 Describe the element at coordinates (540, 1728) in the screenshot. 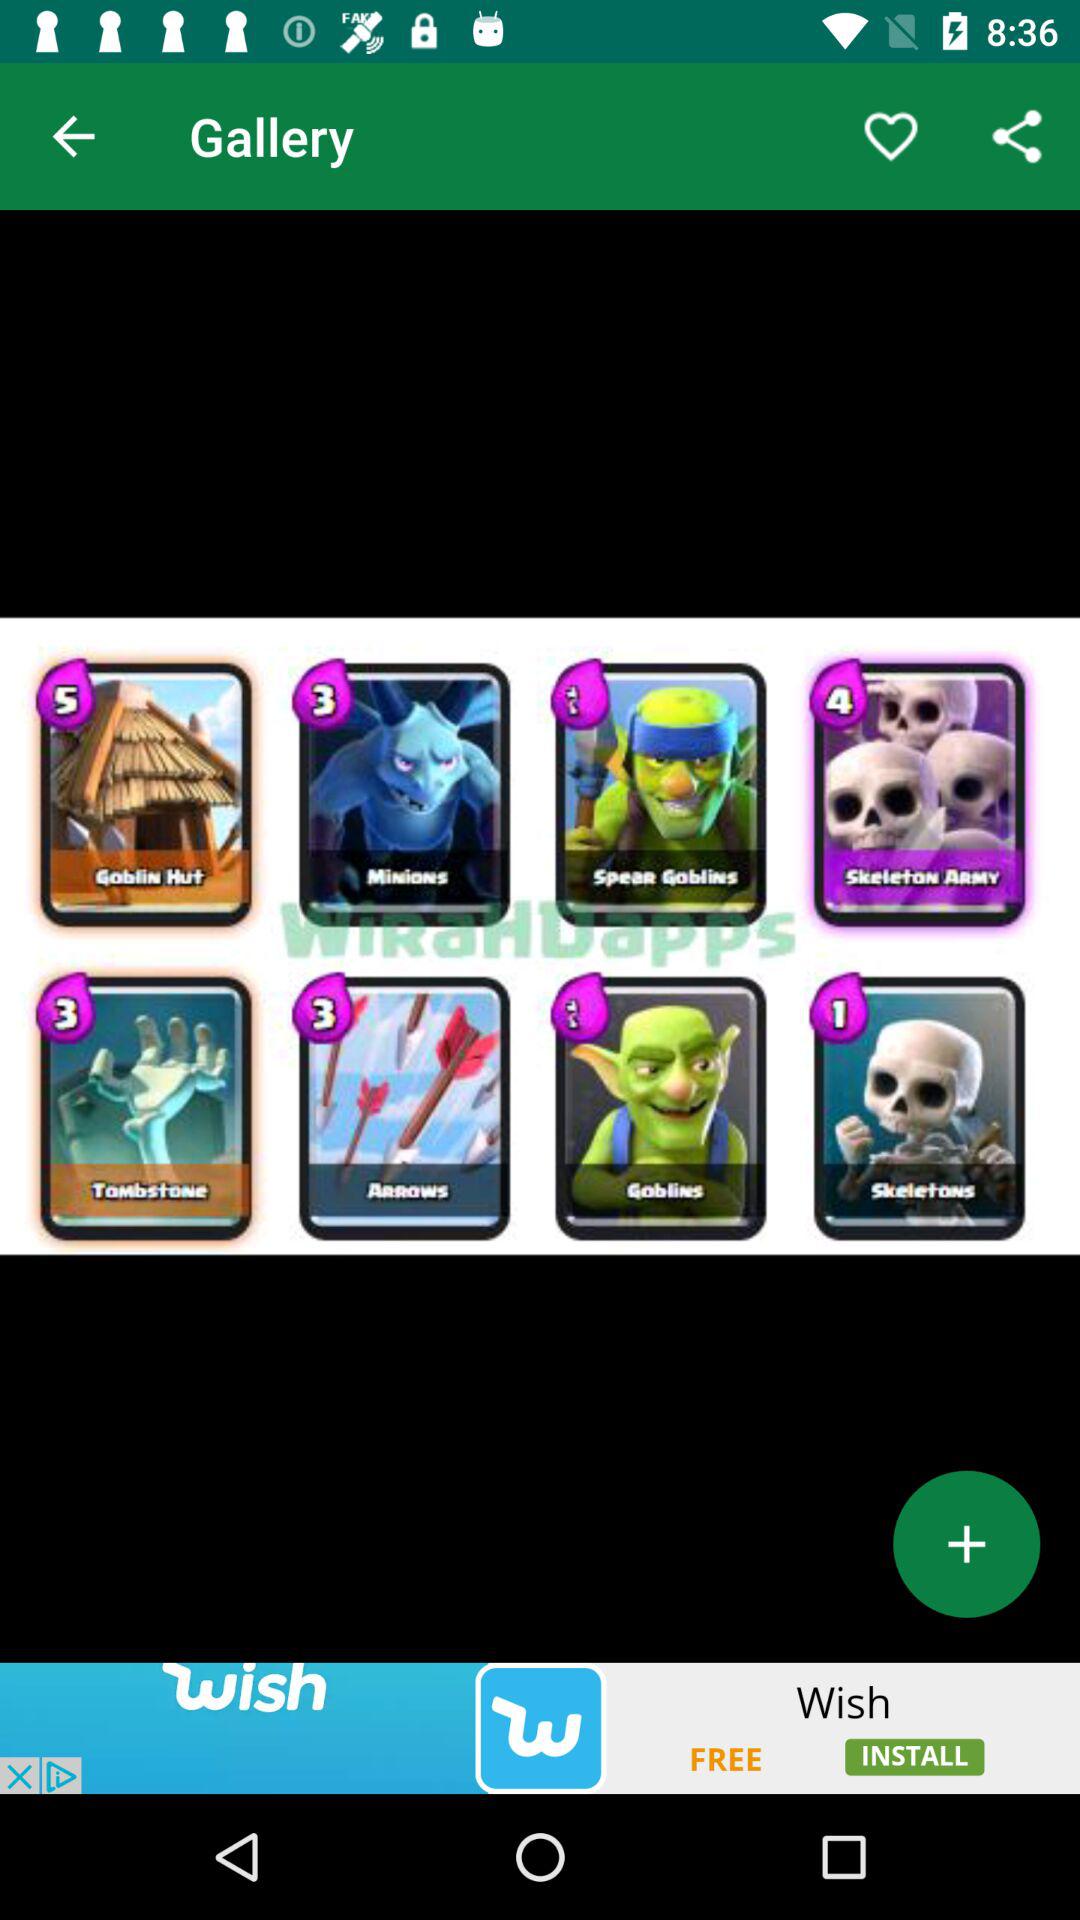

I see `install app` at that location.